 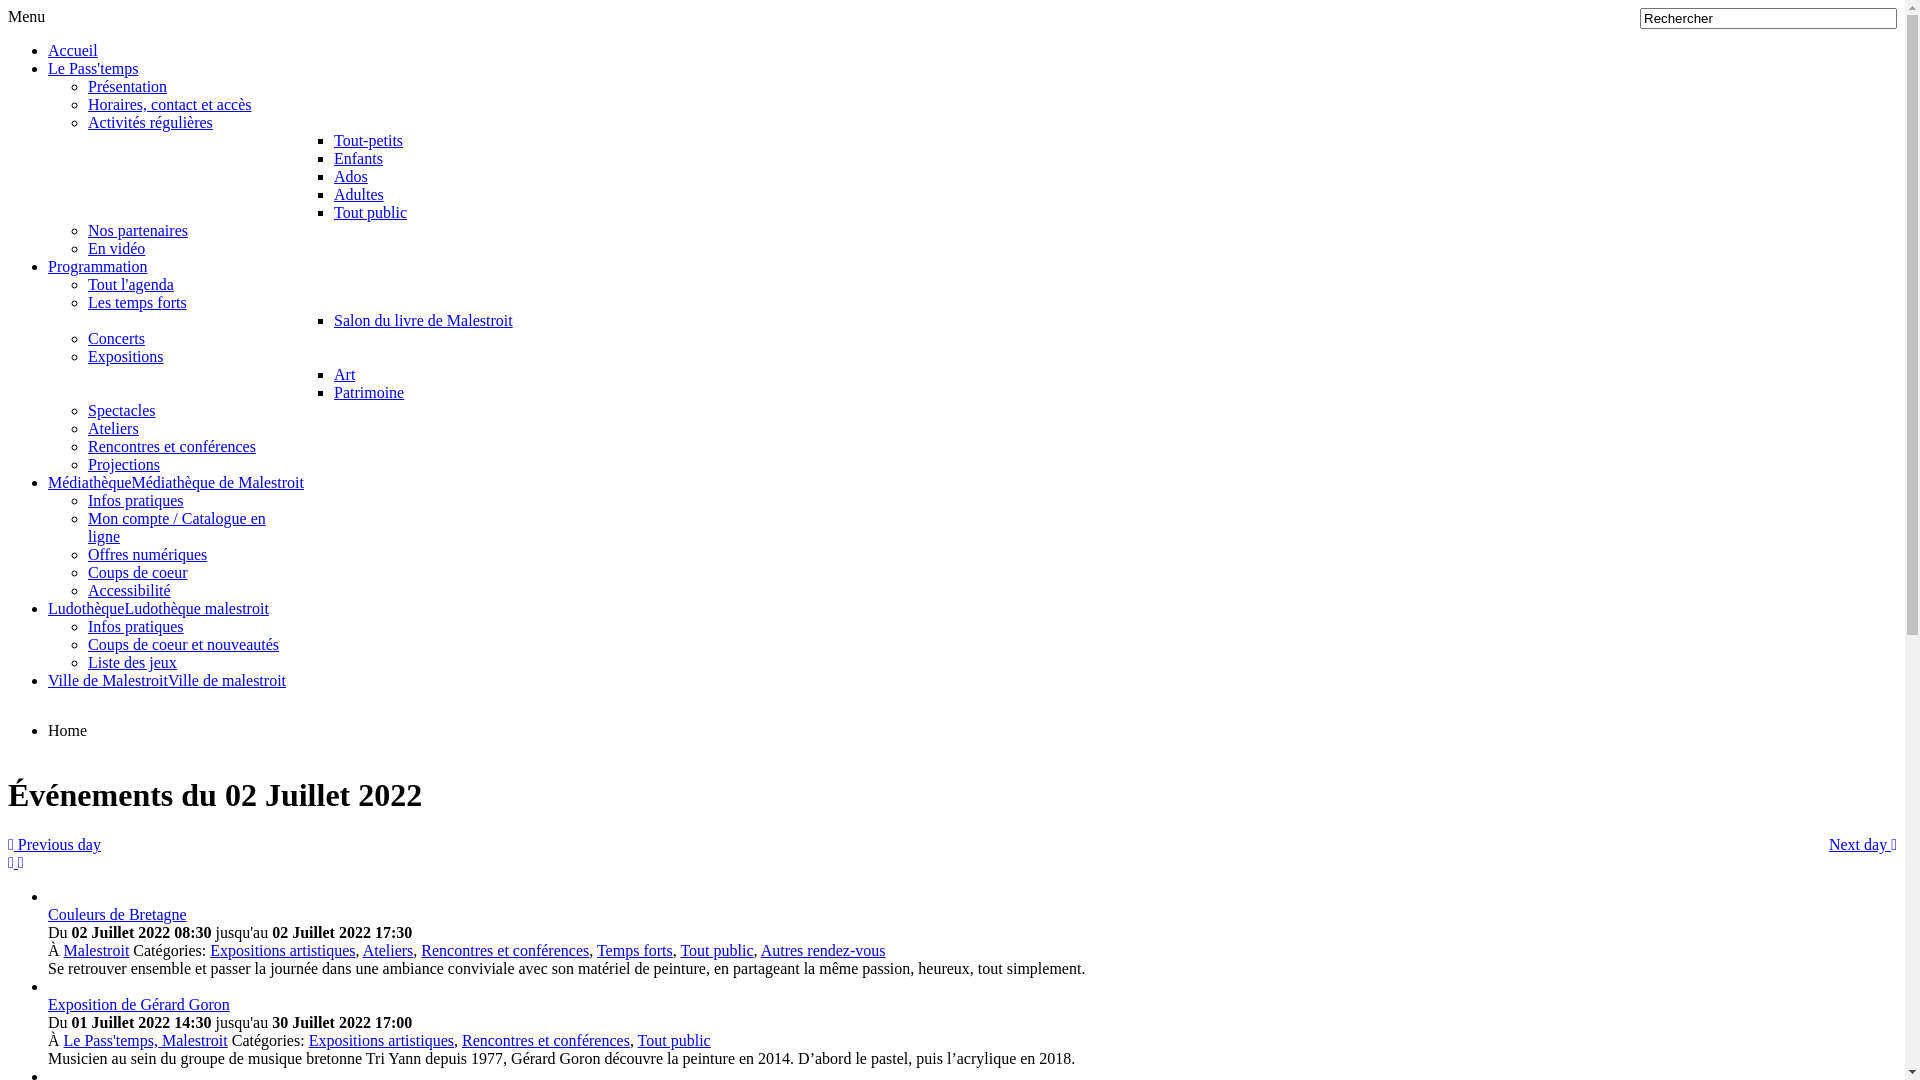 I want to click on Flux RSS, so click(x=13, y=862).